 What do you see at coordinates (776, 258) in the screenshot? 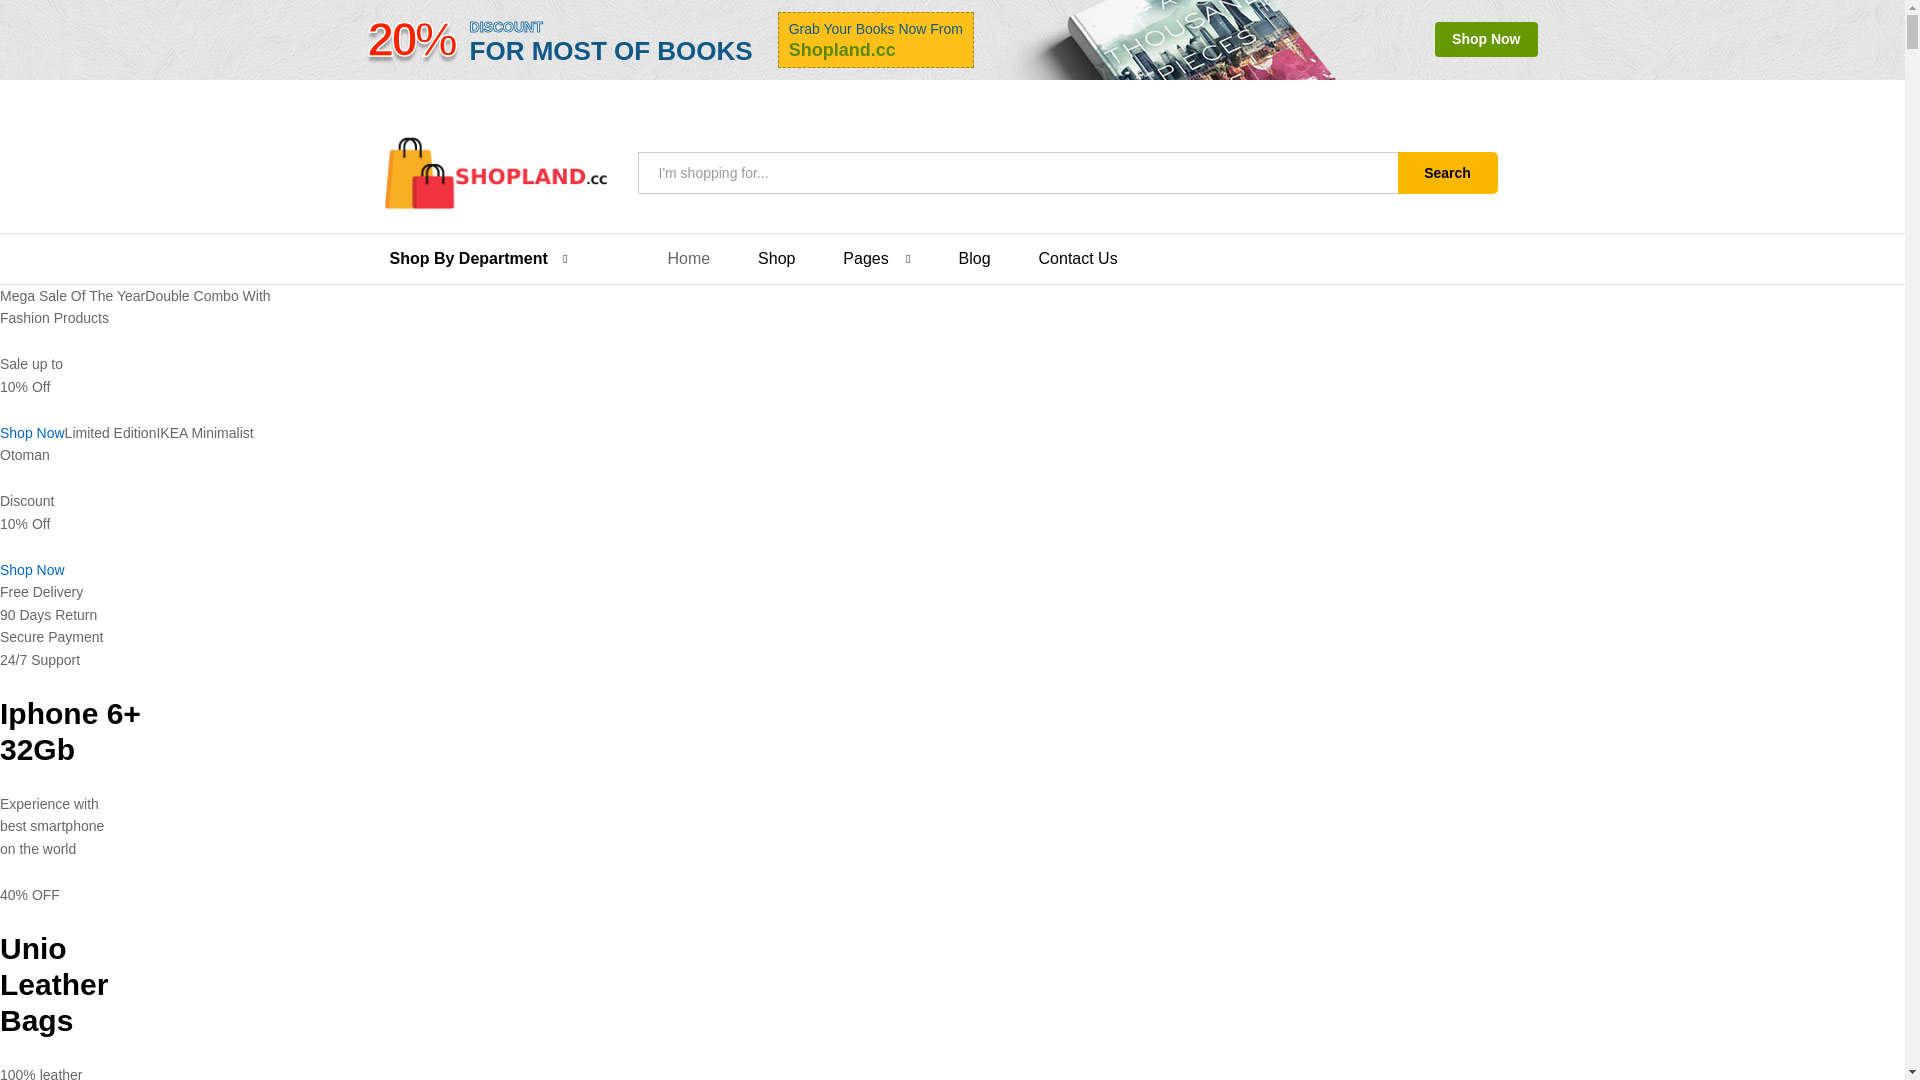
I see `Shop` at bounding box center [776, 258].